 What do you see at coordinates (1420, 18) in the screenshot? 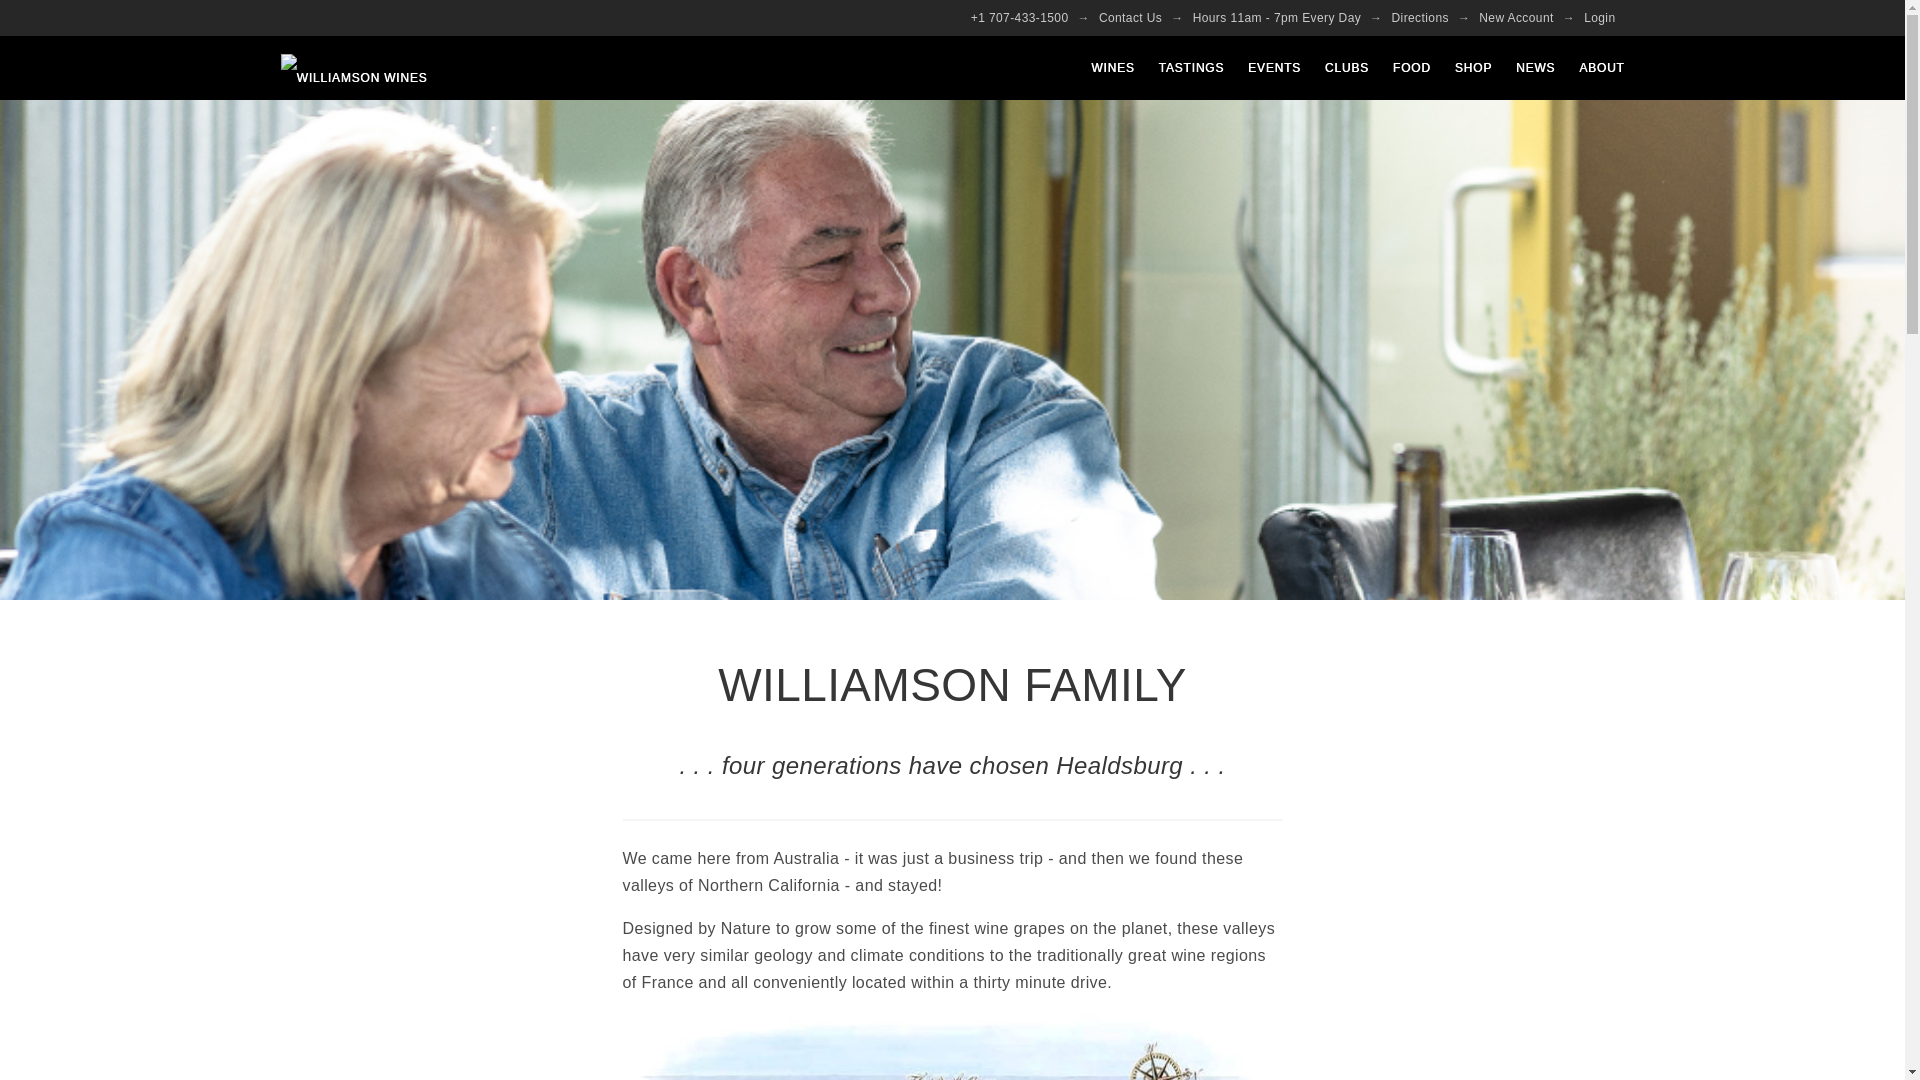
I see `Directions` at bounding box center [1420, 18].